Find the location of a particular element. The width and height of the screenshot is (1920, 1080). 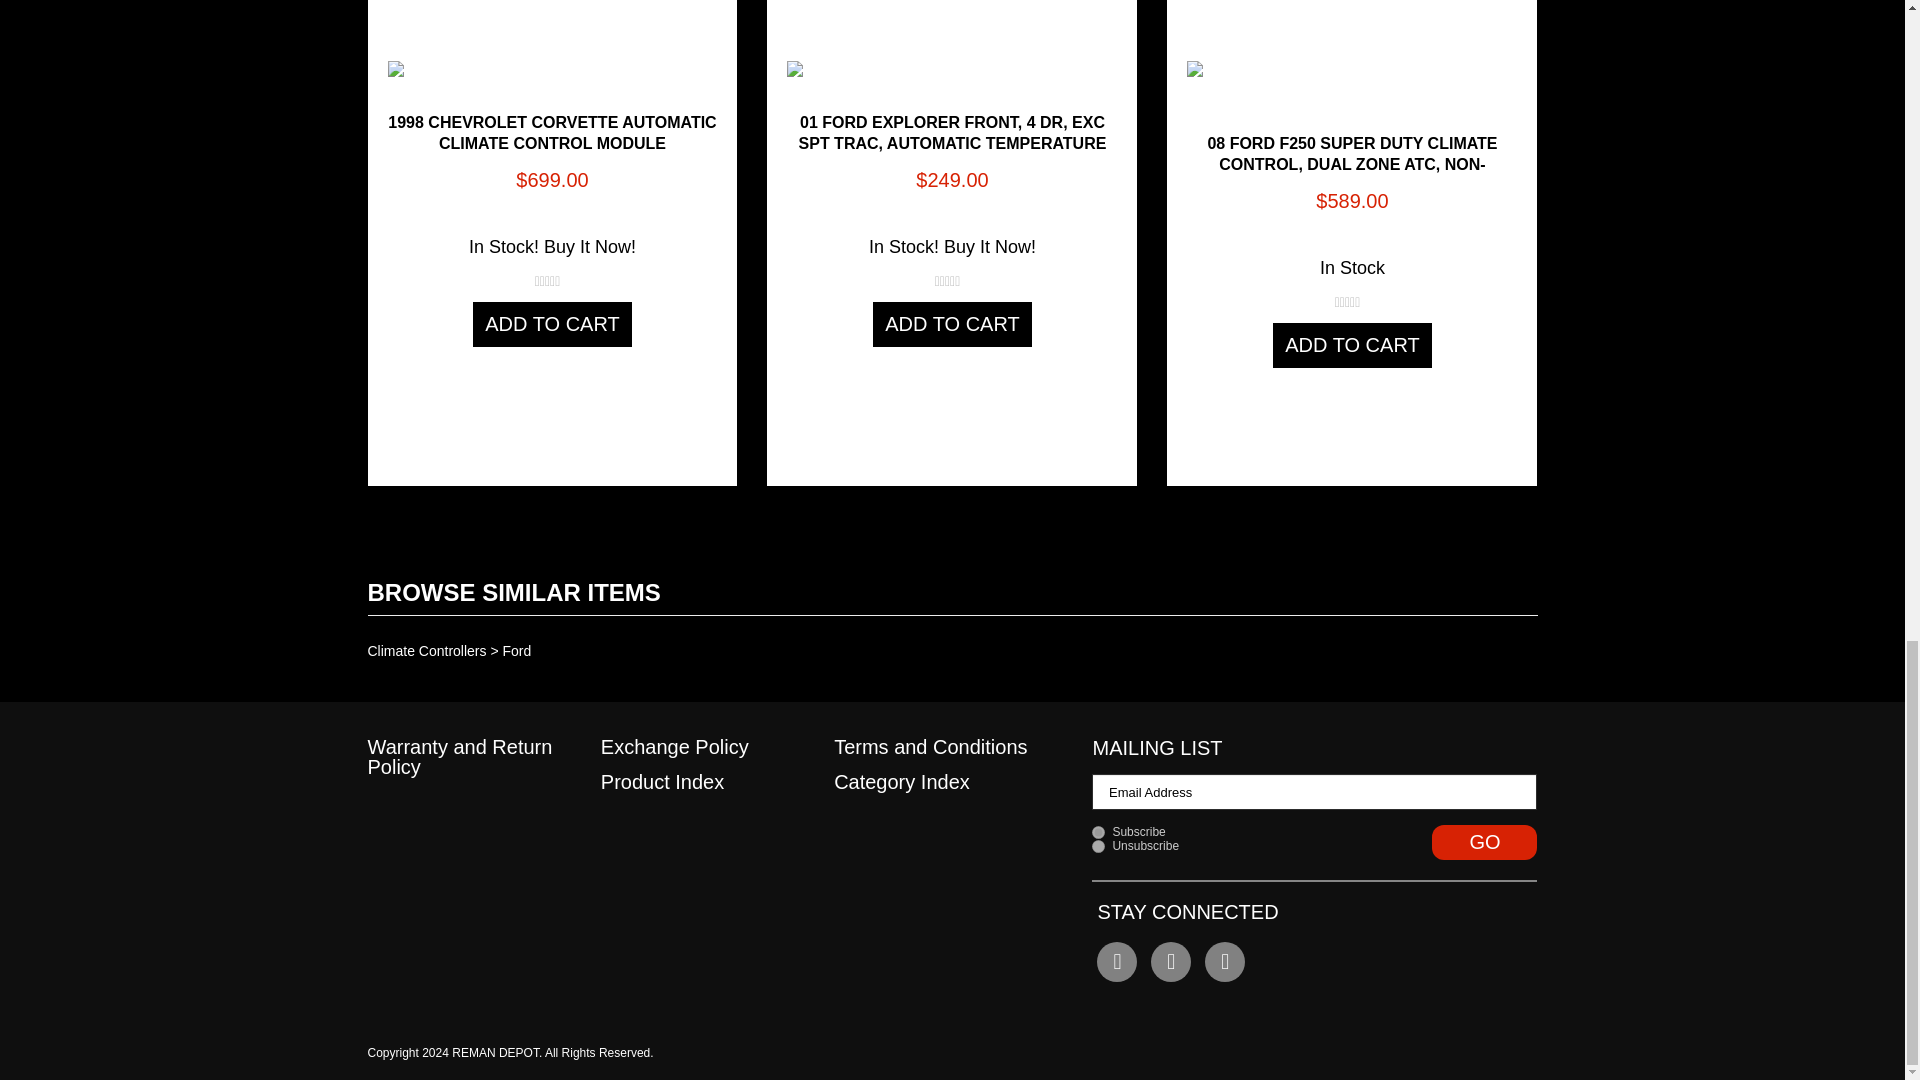

0 is located at coordinates (1098, 846).